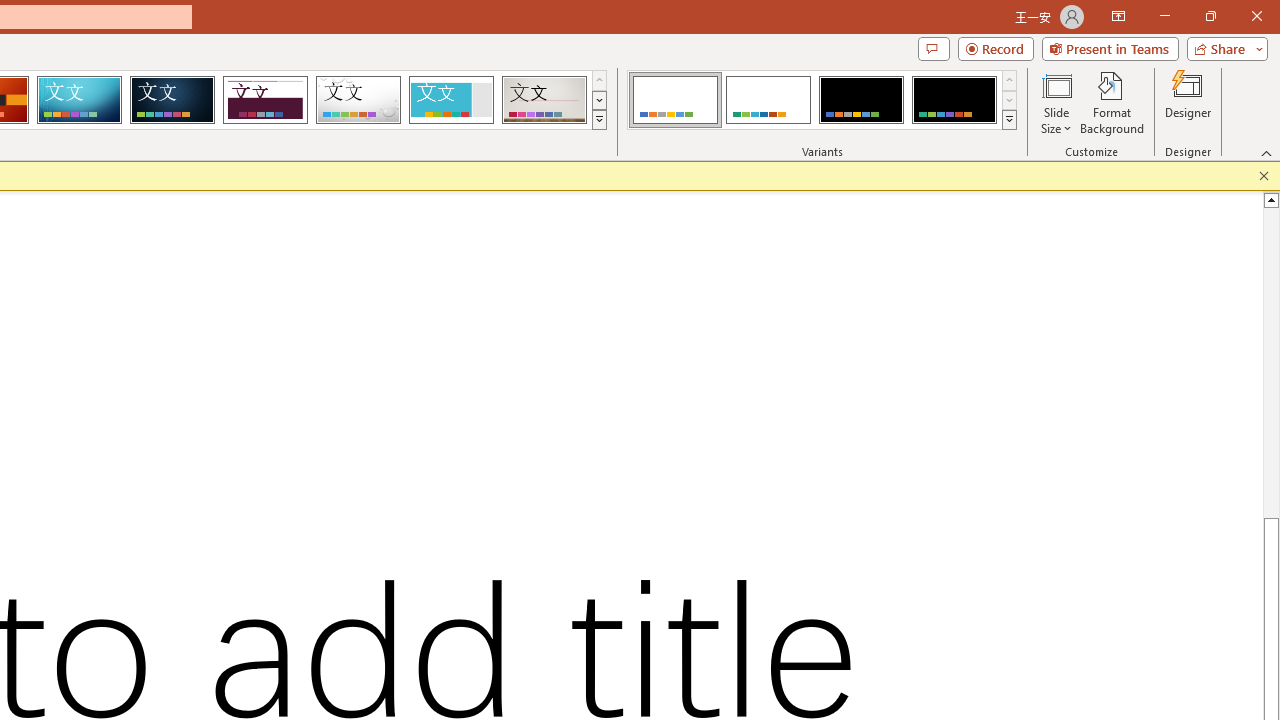 This screenshot has width=1280, height=720. Describe the element at coordinates (450, 100) in the screenshot. I see `Frame` at that location.